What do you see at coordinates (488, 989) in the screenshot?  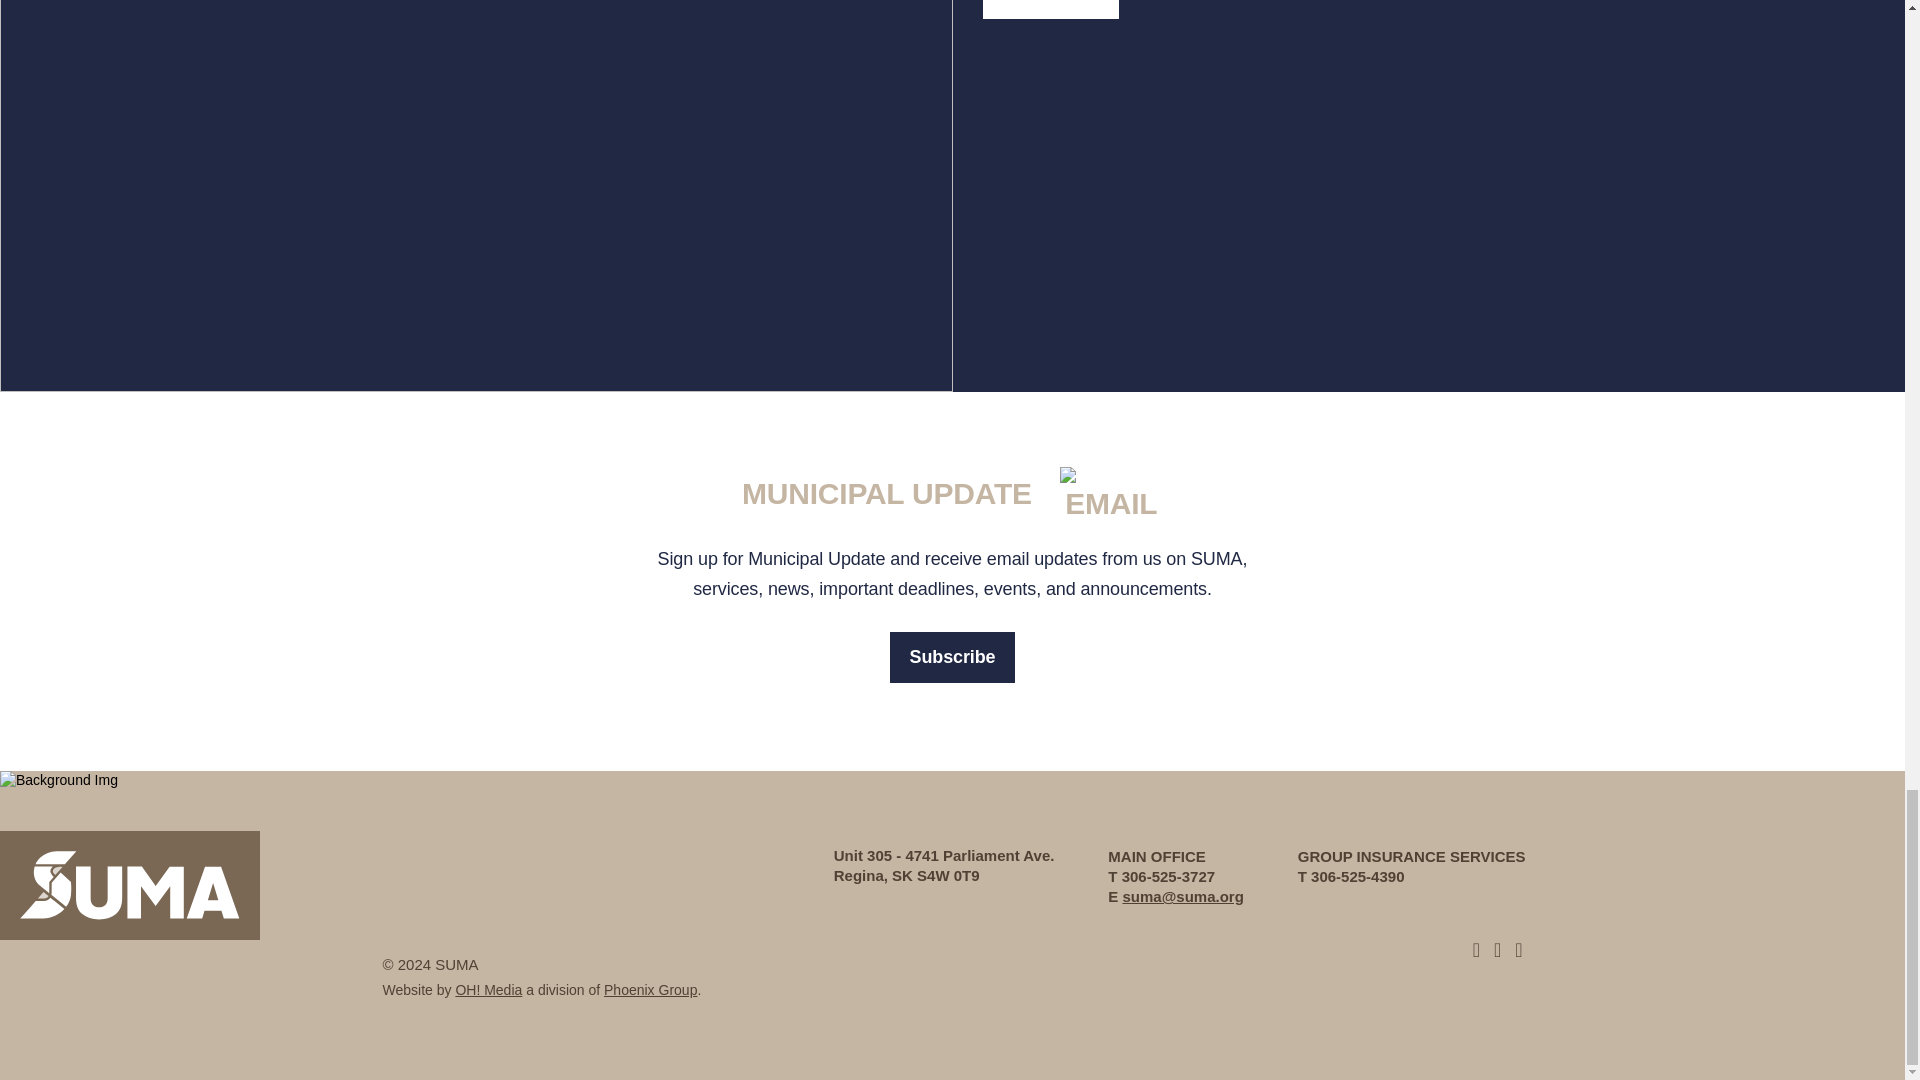 I see `OH! Media` at bounding box center [488, 989].